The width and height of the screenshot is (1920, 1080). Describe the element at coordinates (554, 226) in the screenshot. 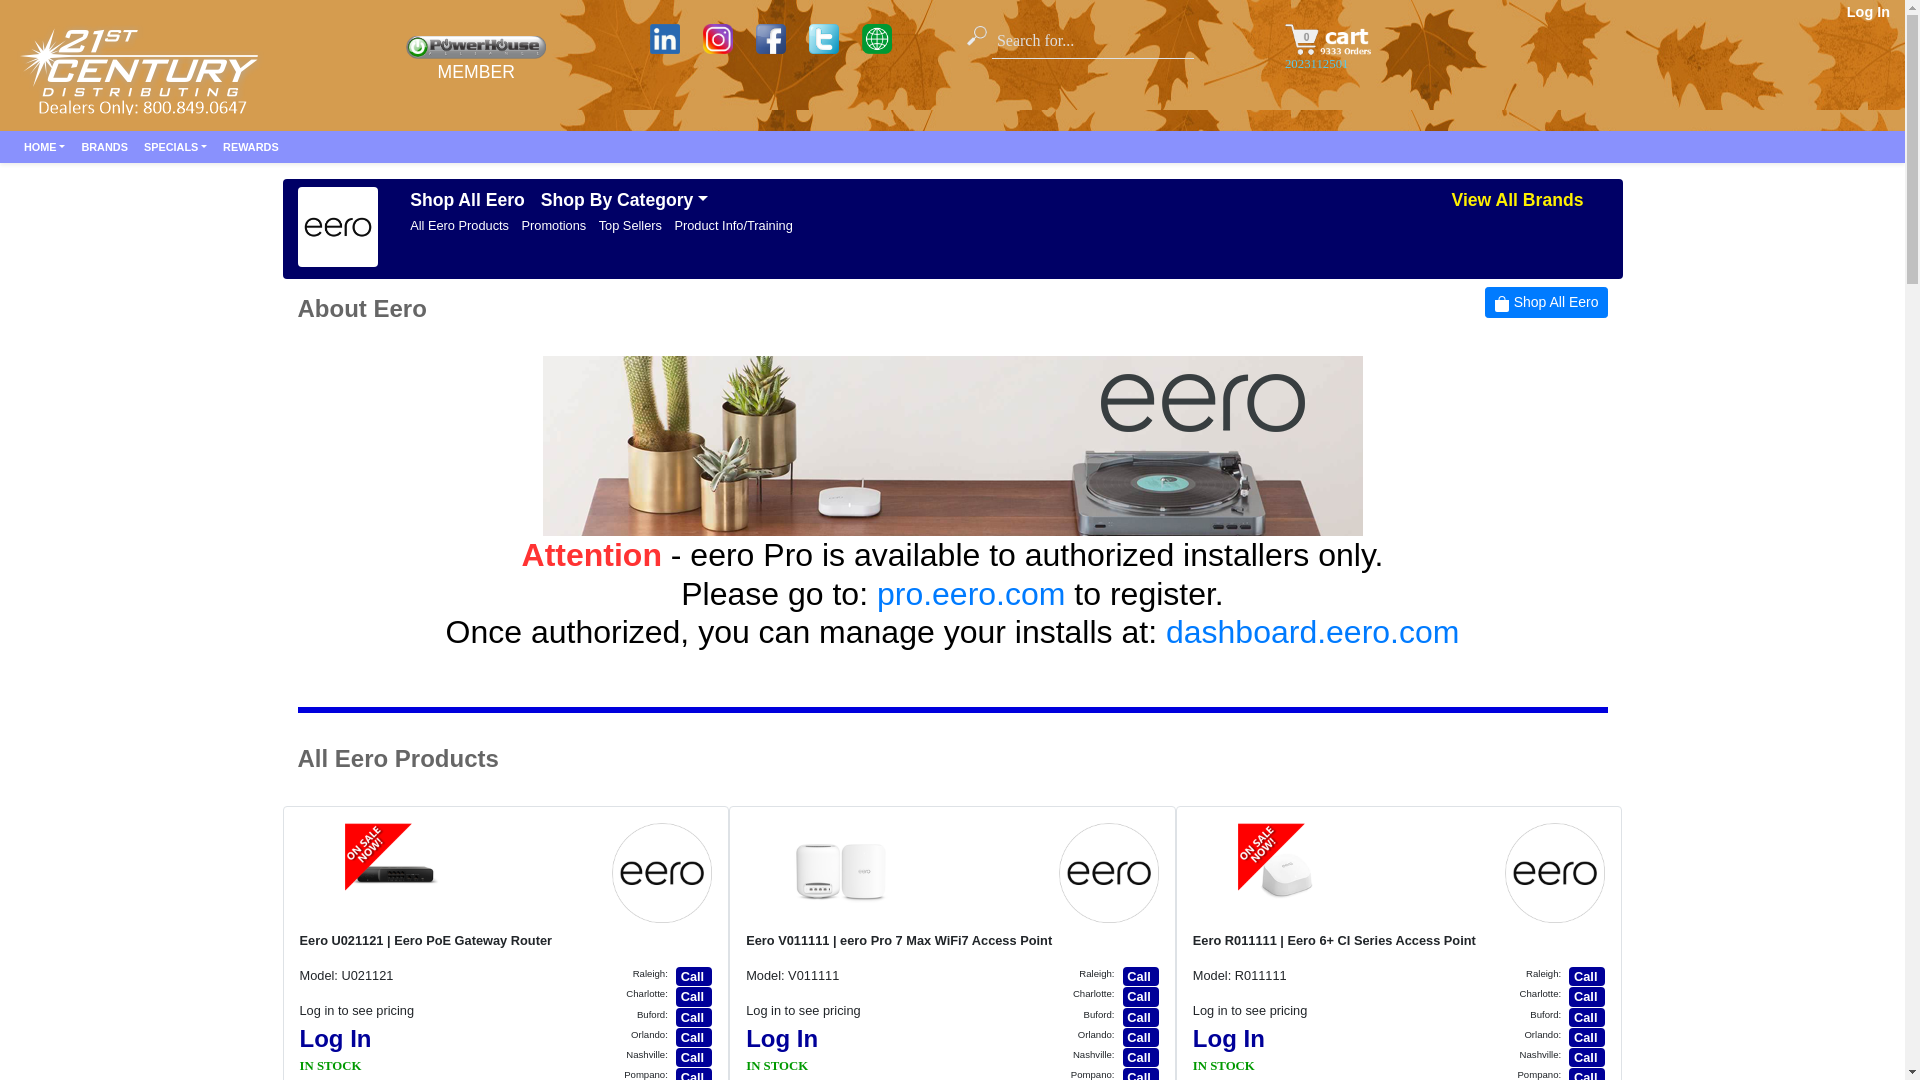

I see `Promotions` at that location.